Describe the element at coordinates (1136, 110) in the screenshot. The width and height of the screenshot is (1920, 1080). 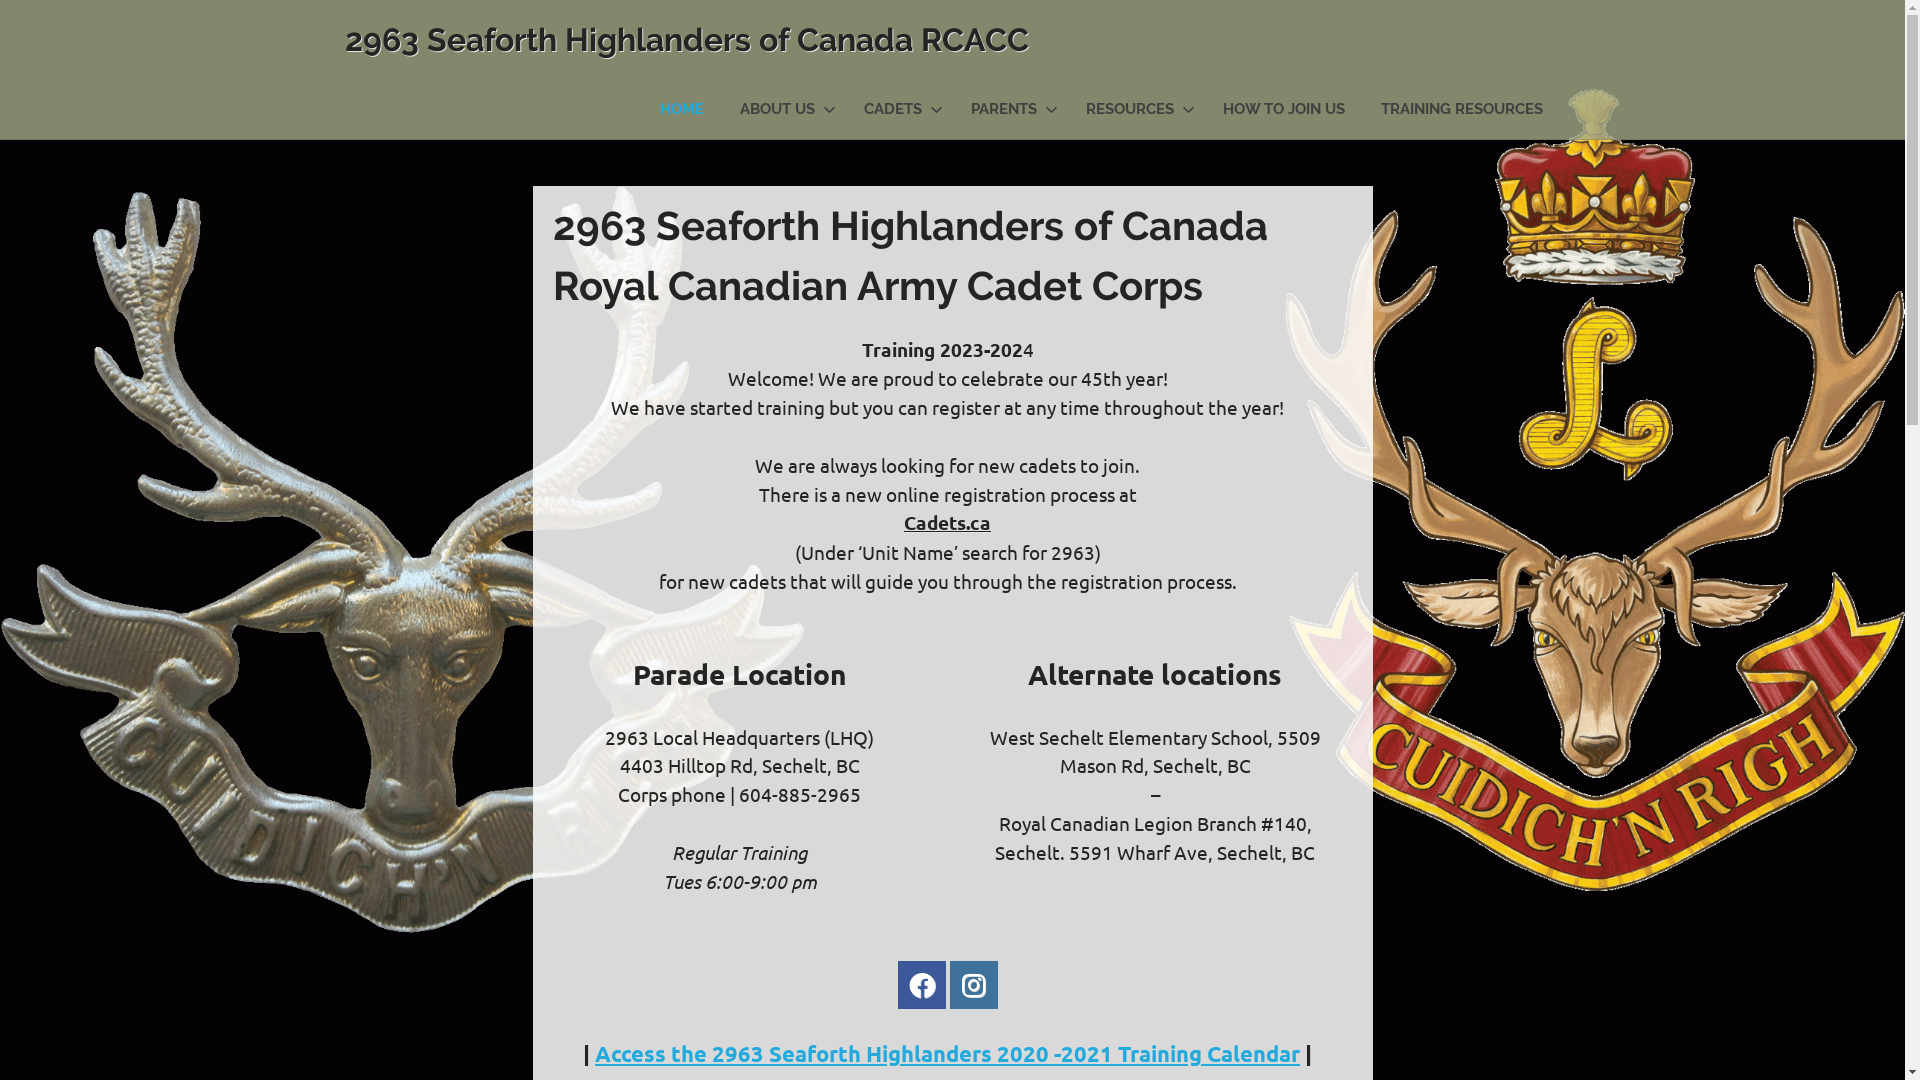
I see `RESOURCES` at that location.